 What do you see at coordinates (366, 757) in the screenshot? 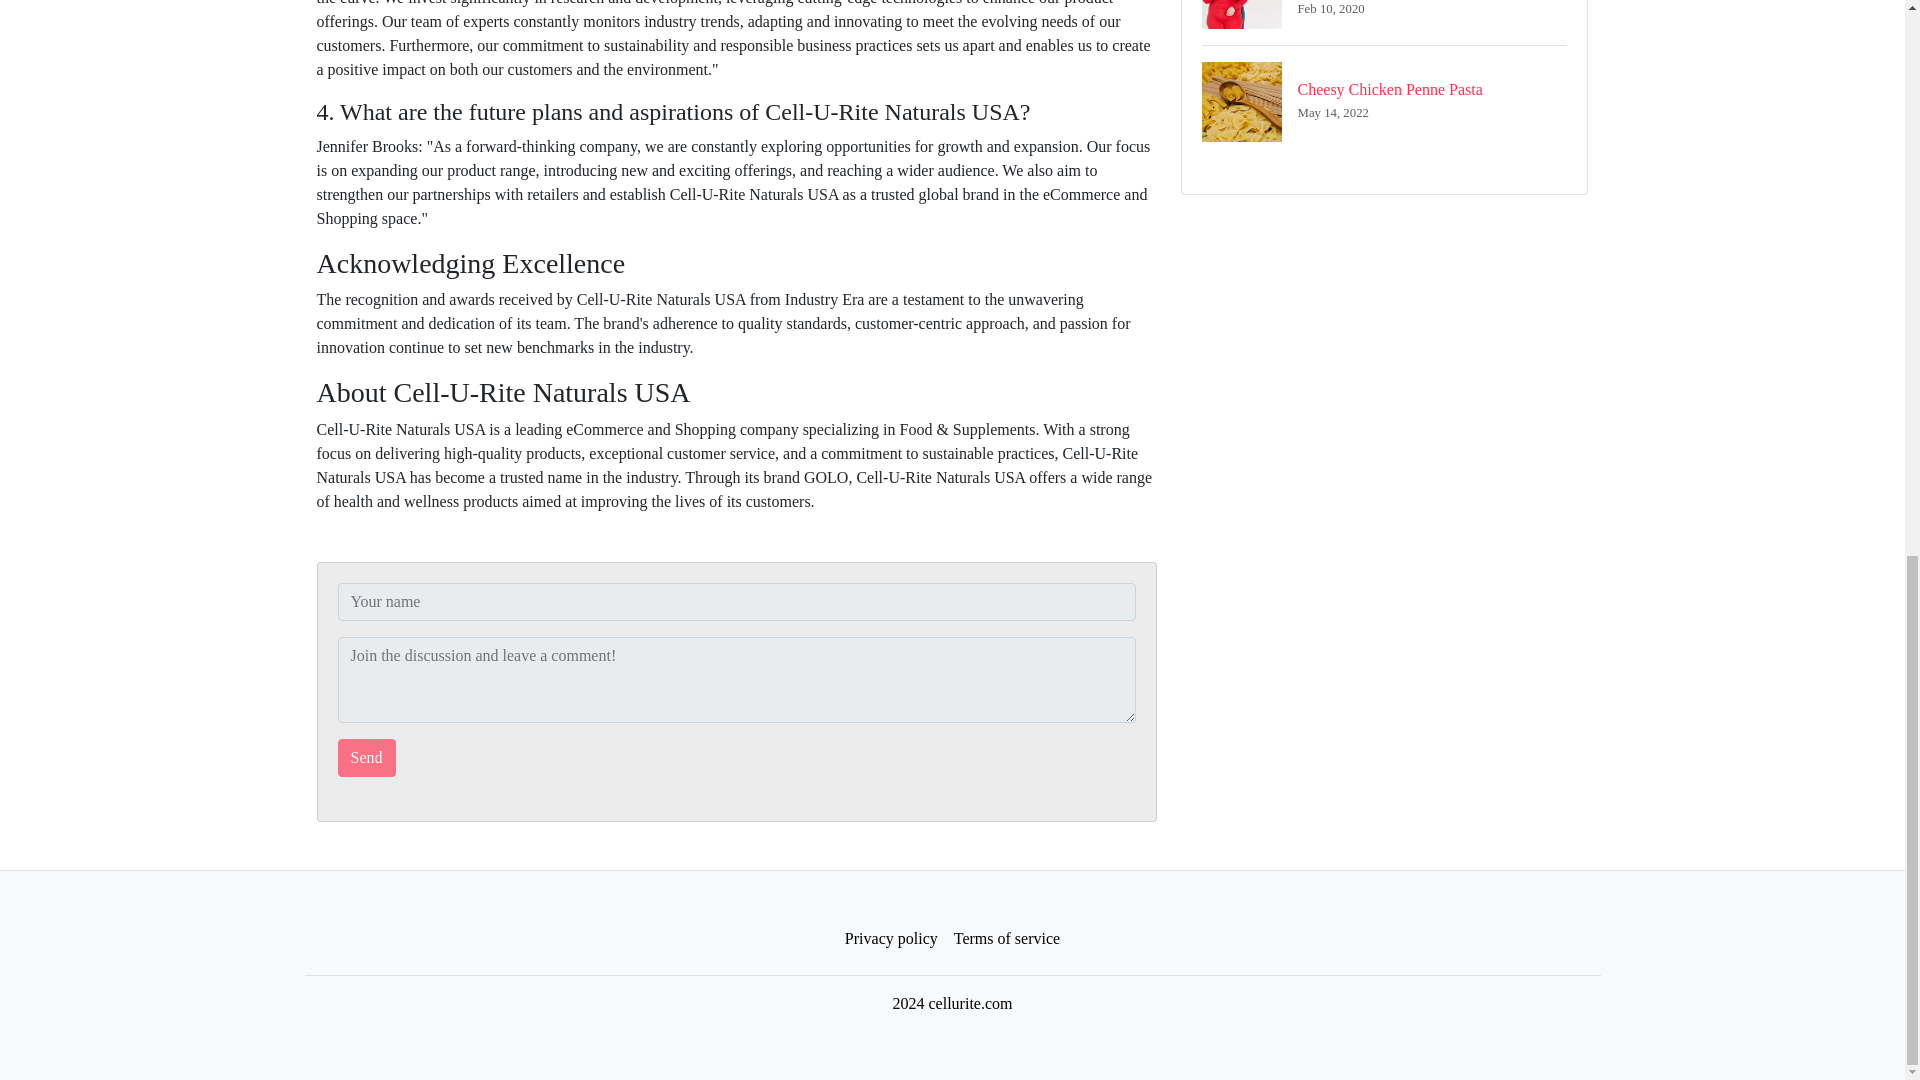
I see `Send` at bounding box center [366, 757].